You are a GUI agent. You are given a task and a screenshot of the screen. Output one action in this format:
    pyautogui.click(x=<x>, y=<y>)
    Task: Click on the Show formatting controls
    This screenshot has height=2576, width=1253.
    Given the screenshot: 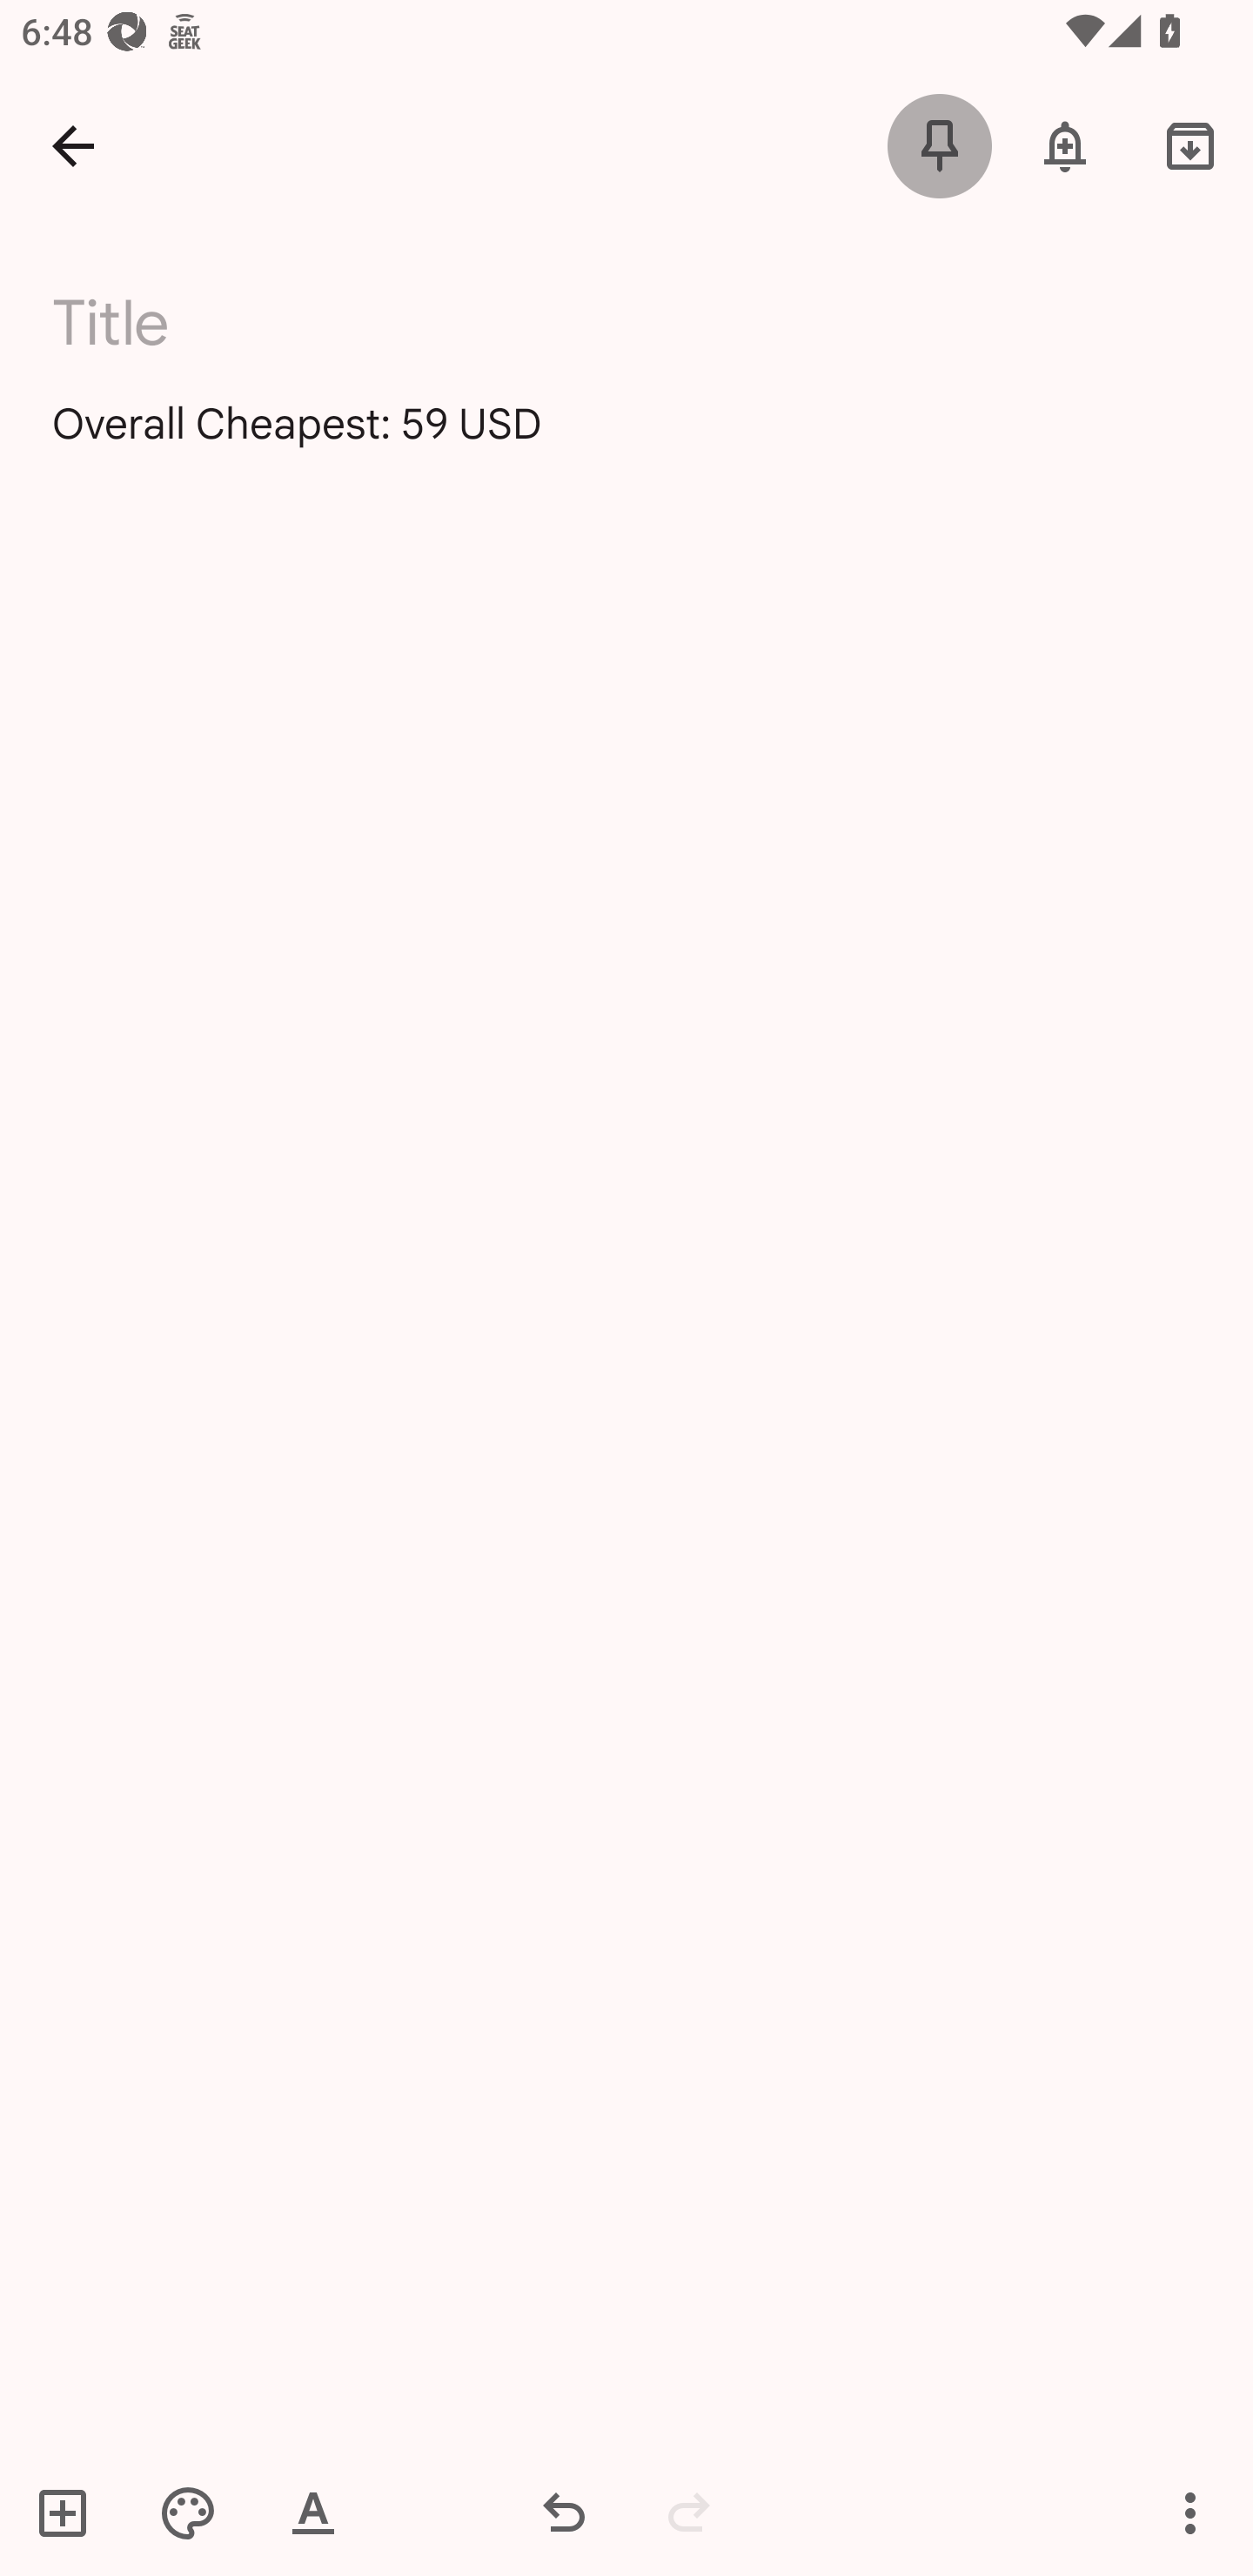 What is the action you would take?
    pyautogui.click(x=313, y=2512)
    